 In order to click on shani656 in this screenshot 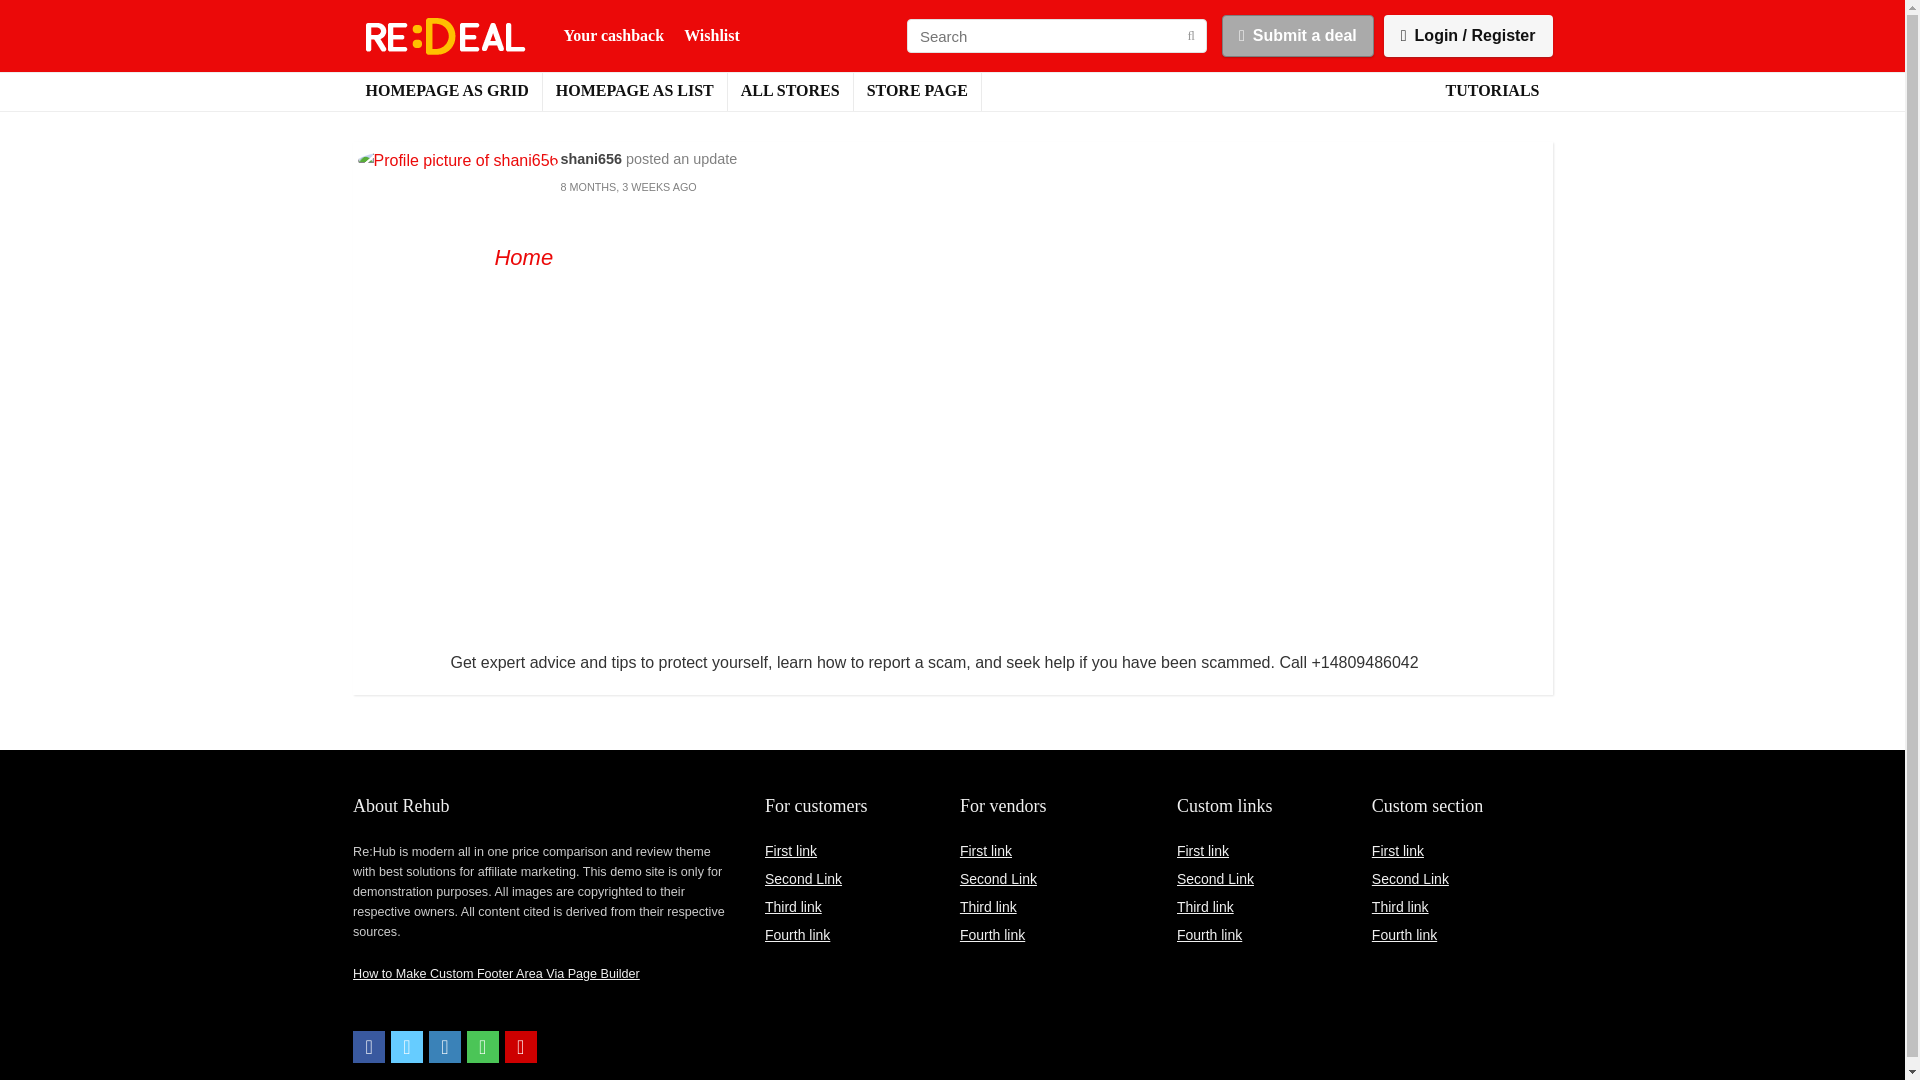, I will do `click(591, 159)`.